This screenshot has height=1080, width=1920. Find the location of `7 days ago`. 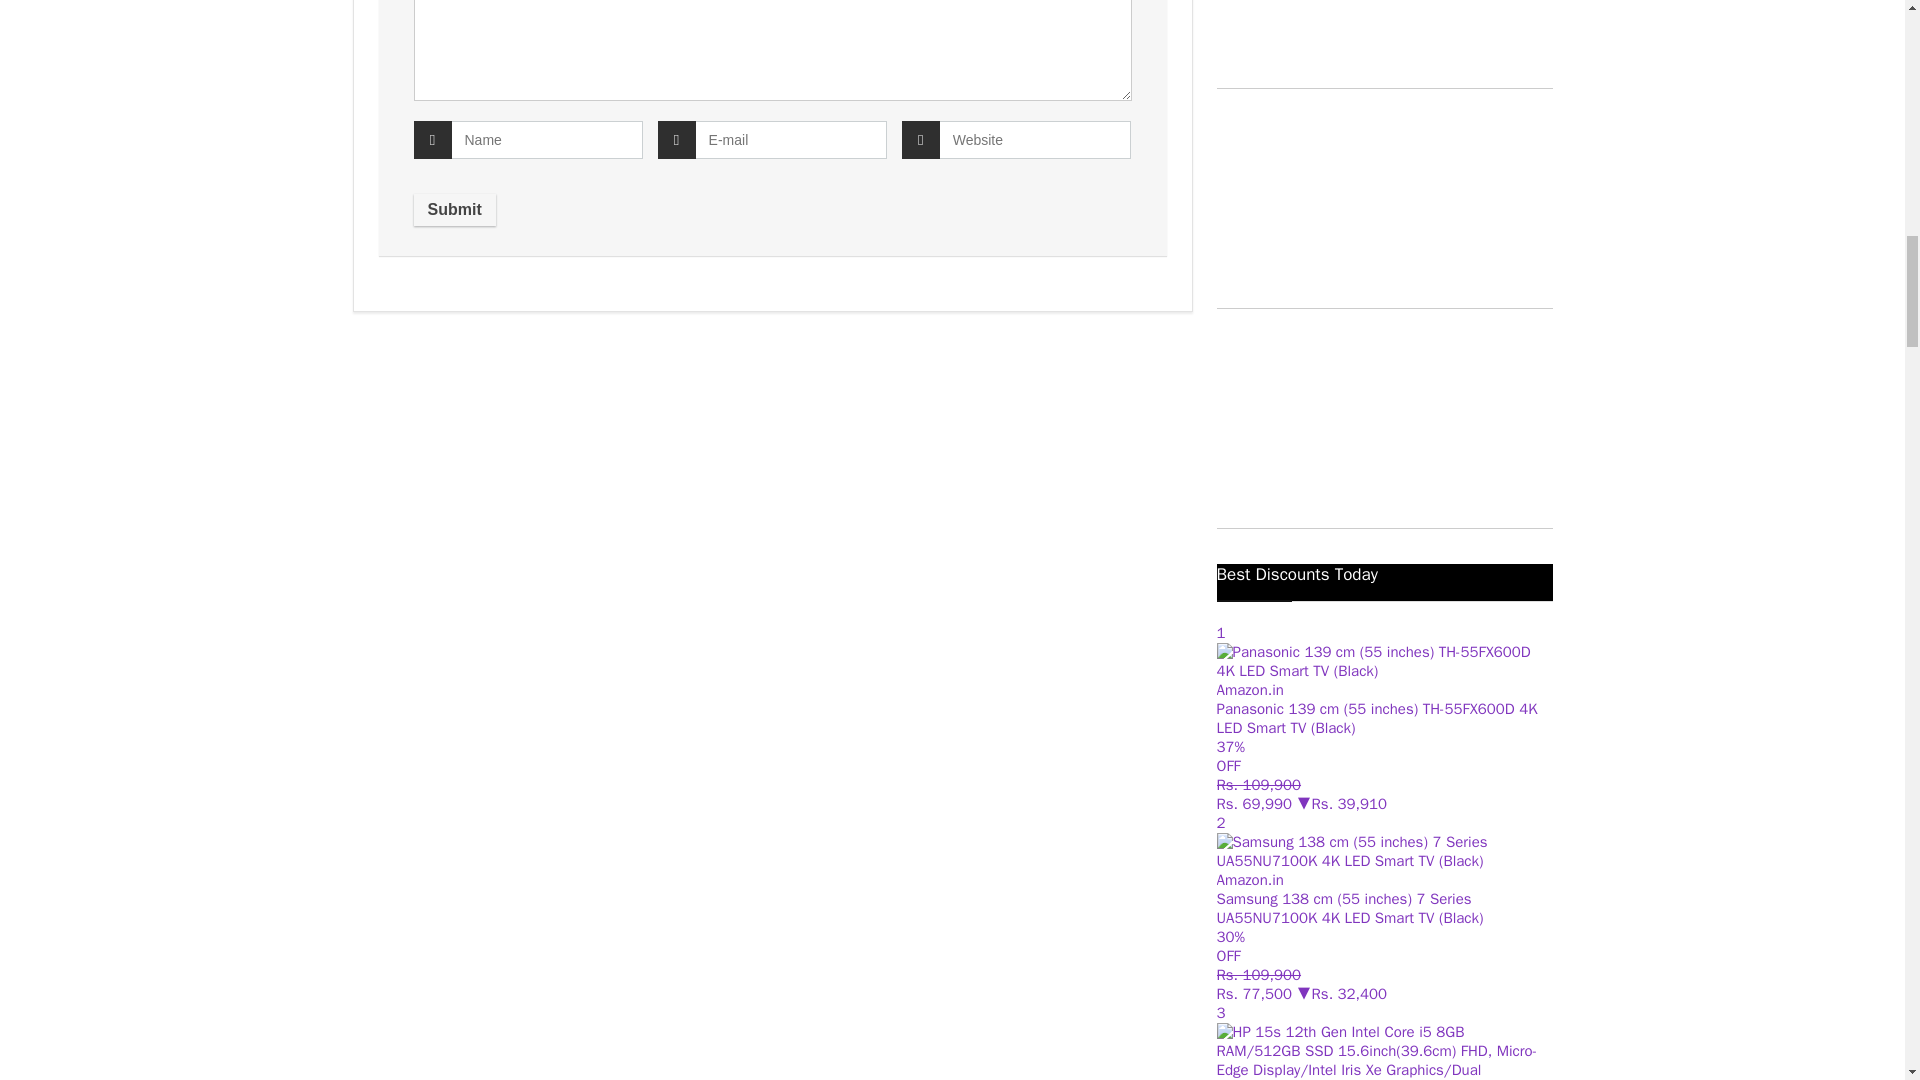

7 days ago is located at coordinates (1258, 784).